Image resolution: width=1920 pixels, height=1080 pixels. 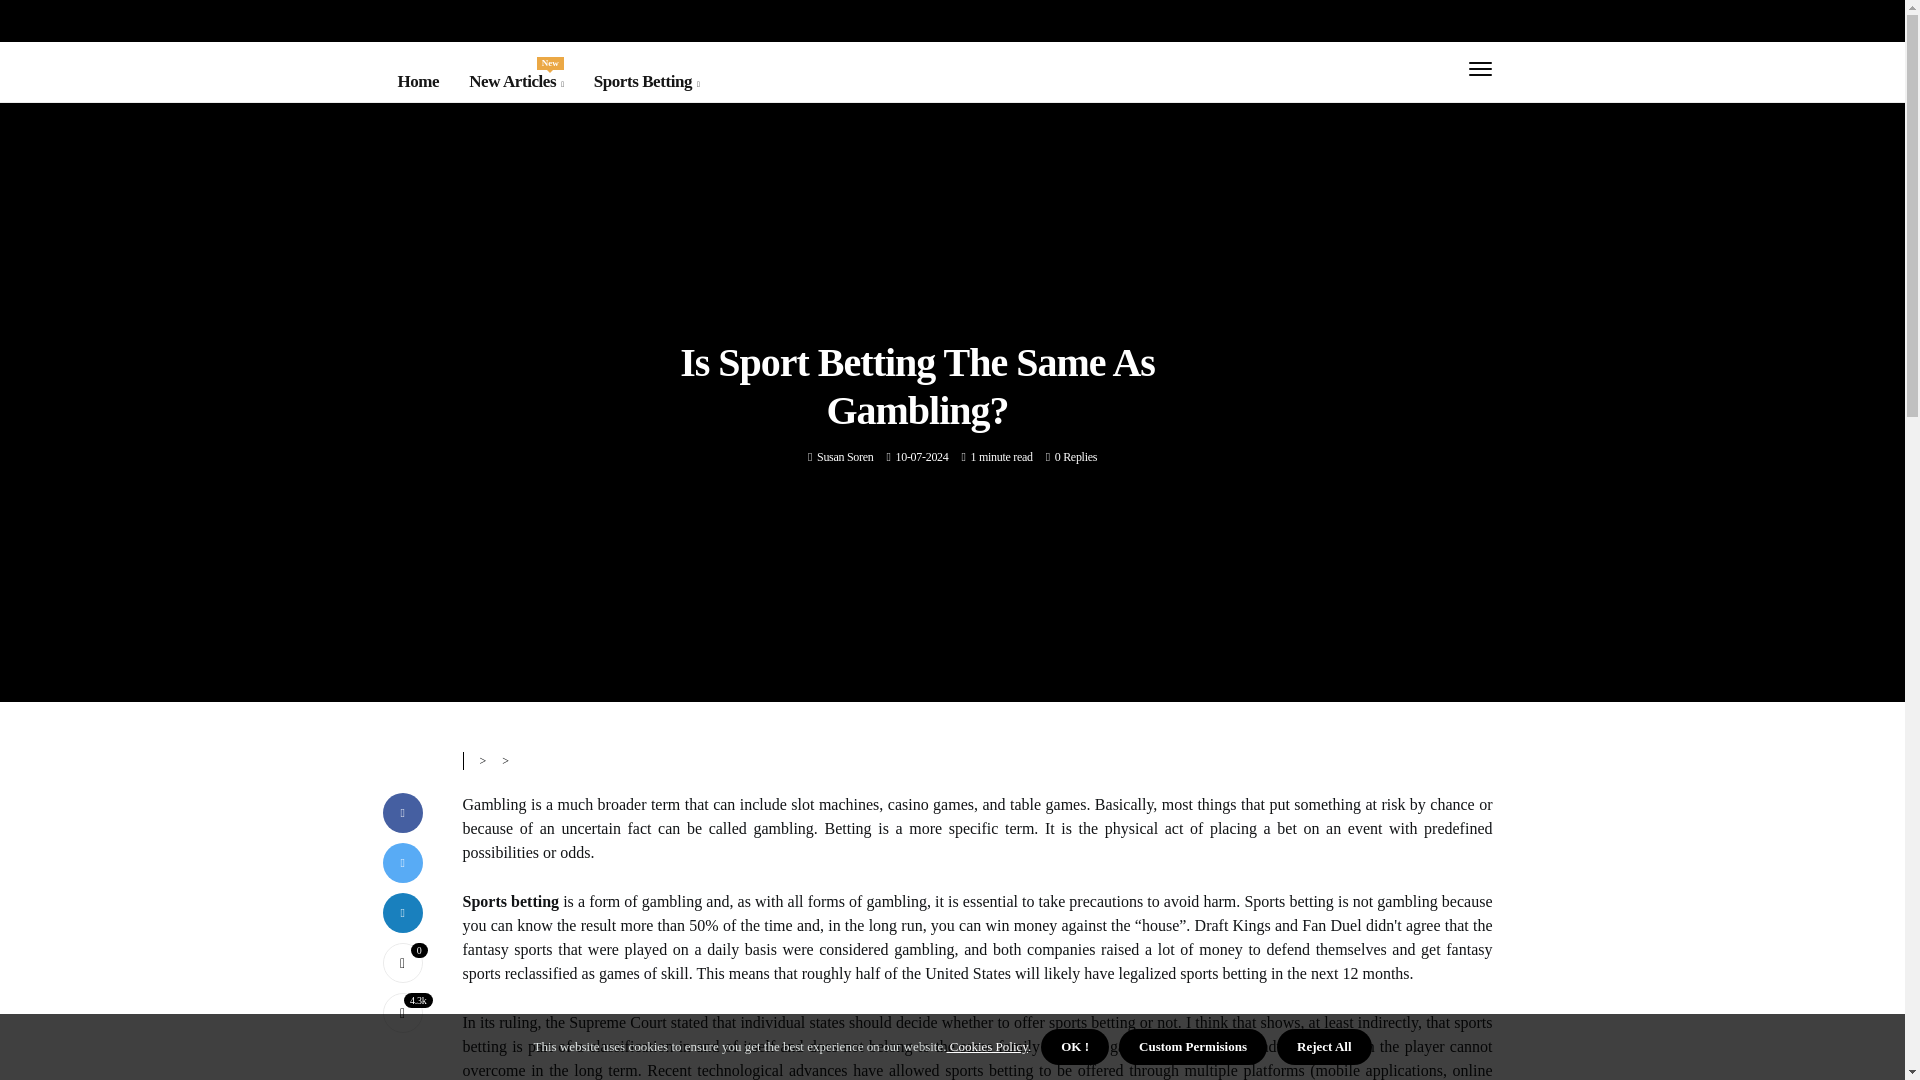 What do you see at coordinates (845, 457) in the screenshot?
I see `Like` at bounding box center [845, 457].